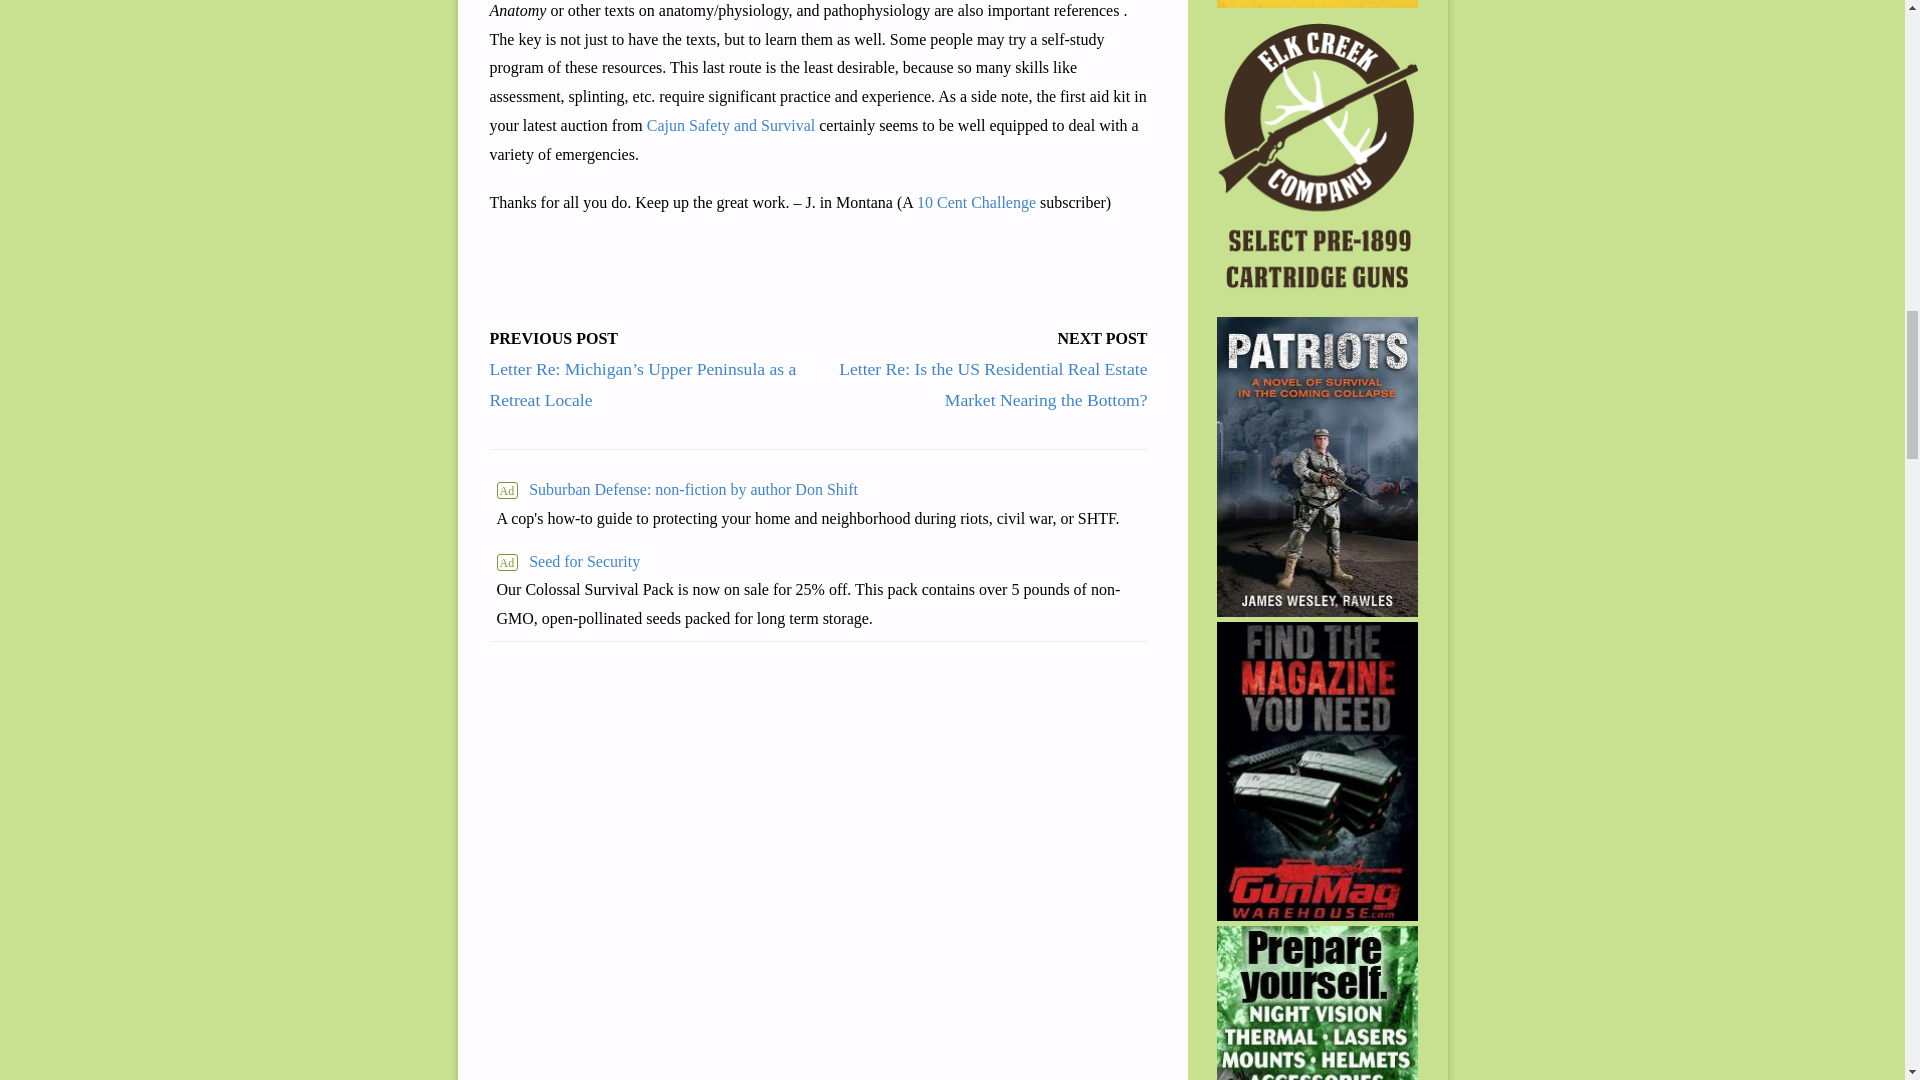  What do you see at coordinates (818, 562) in the screenshot?
I see `Seed for Security` at bounding box center [818, 562].